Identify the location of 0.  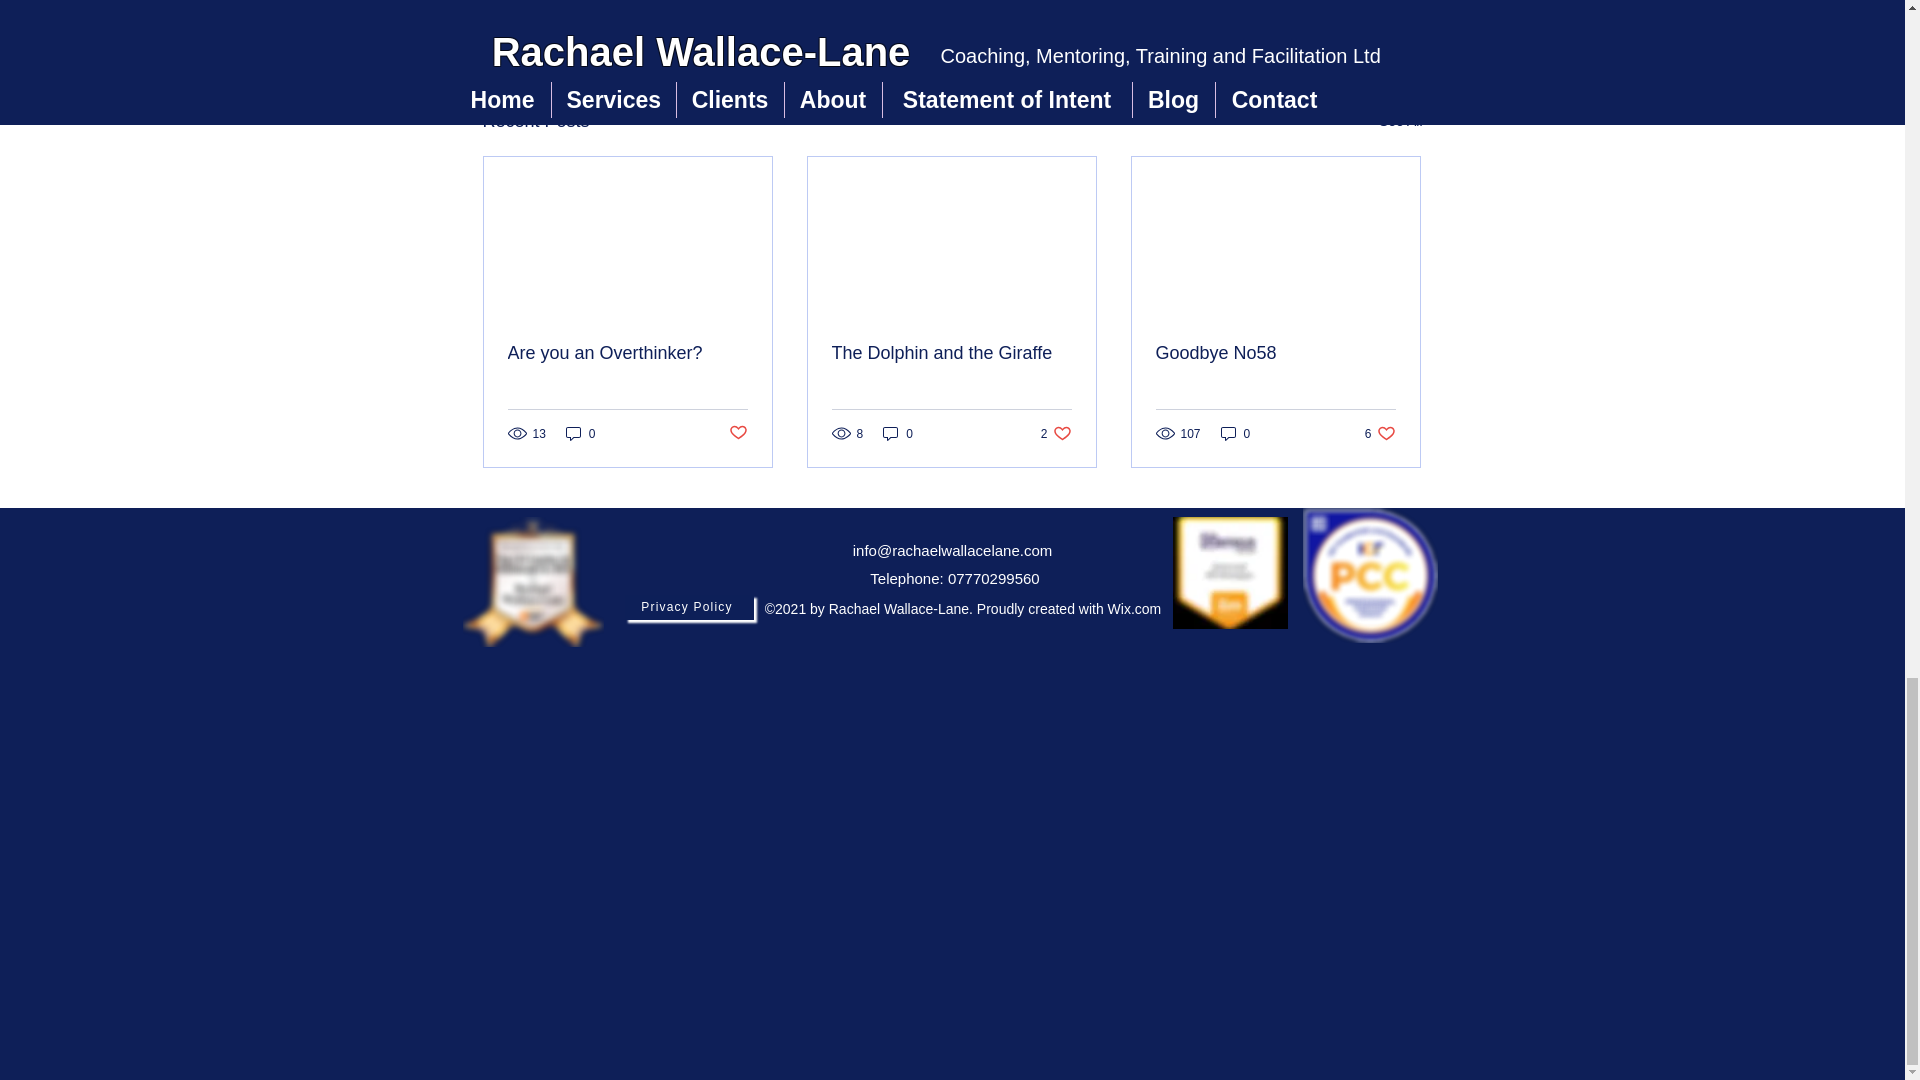
(898, 433).